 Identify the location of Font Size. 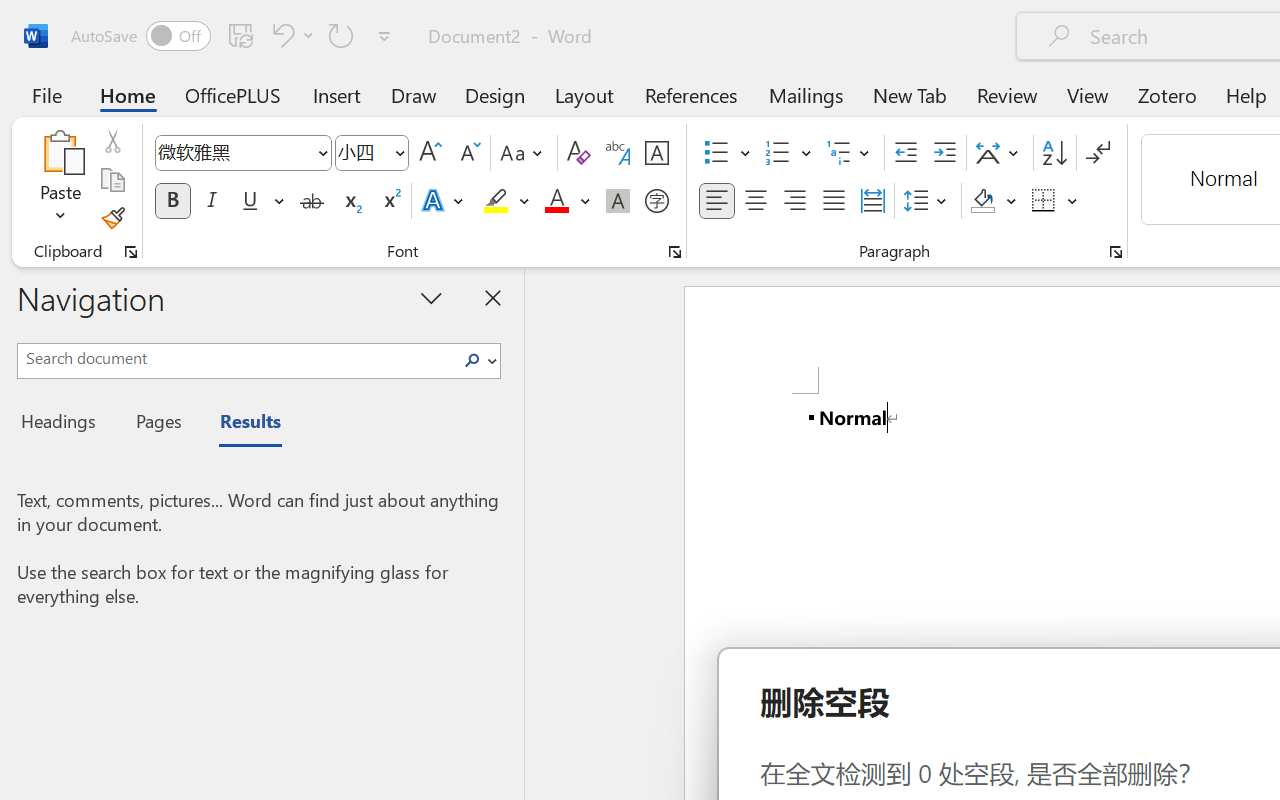
(362, 152).